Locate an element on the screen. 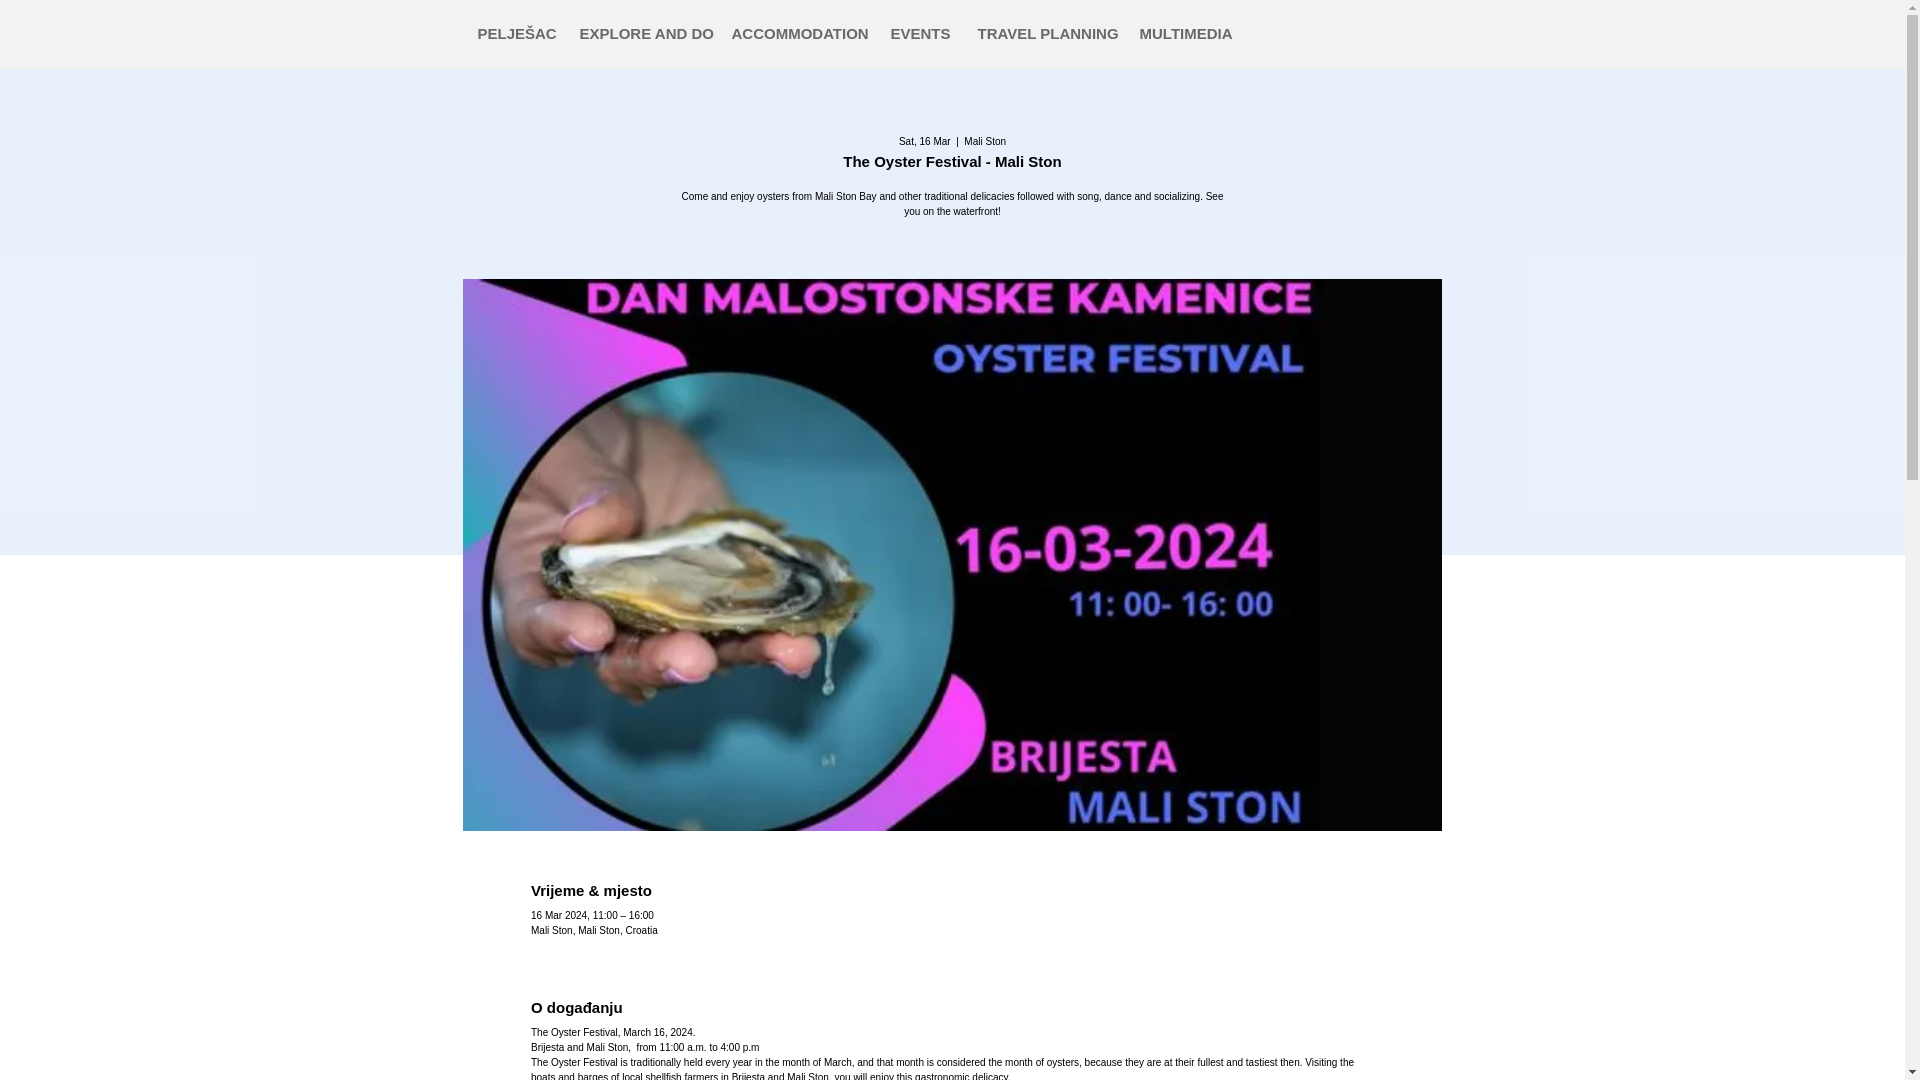 Image resolution: width=1920 pixels, height=1080 pixels. ACCOMMODATION is located at coordinates (796, 33).